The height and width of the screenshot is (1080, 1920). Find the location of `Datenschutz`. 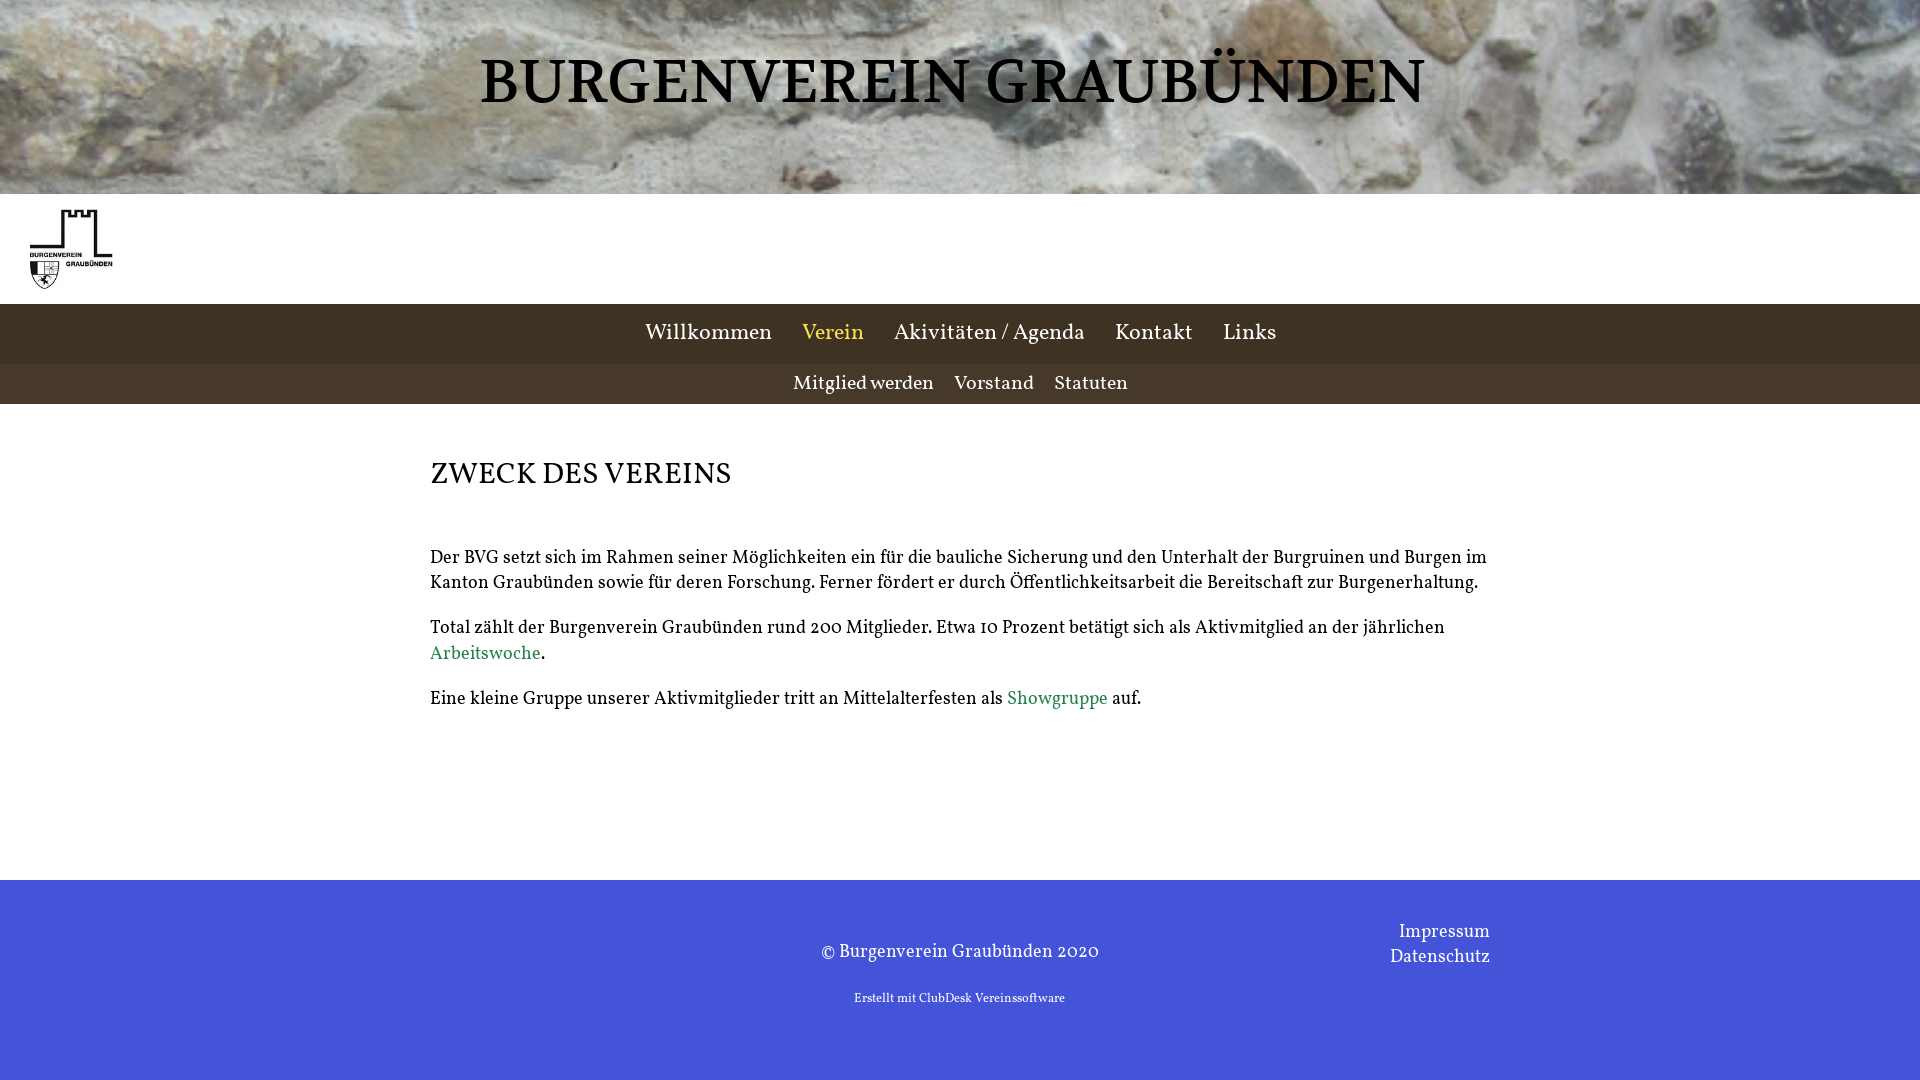

Datenschutz is located at coordinates (1440, 958).